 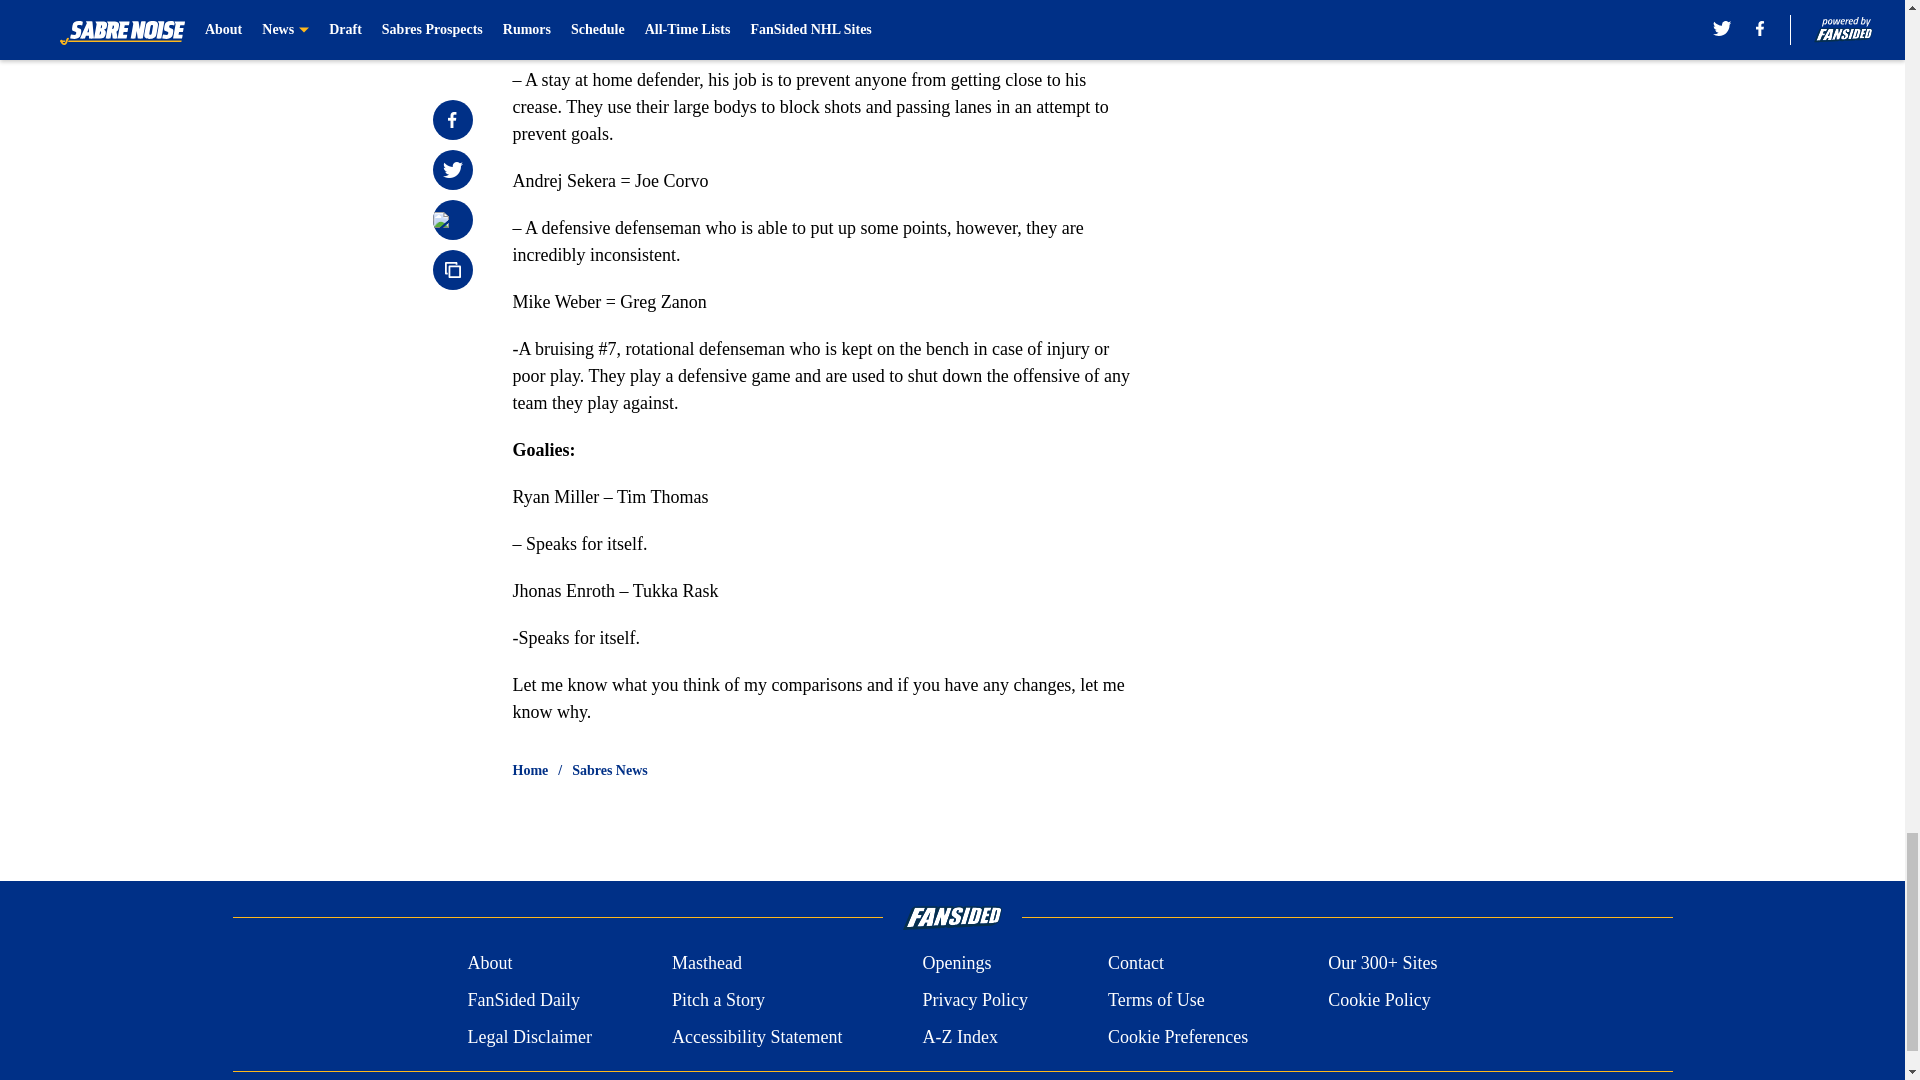 What do you see at coordinates (489, 964) in the screenshot?
I see `About` at bounding box center [489, 964].